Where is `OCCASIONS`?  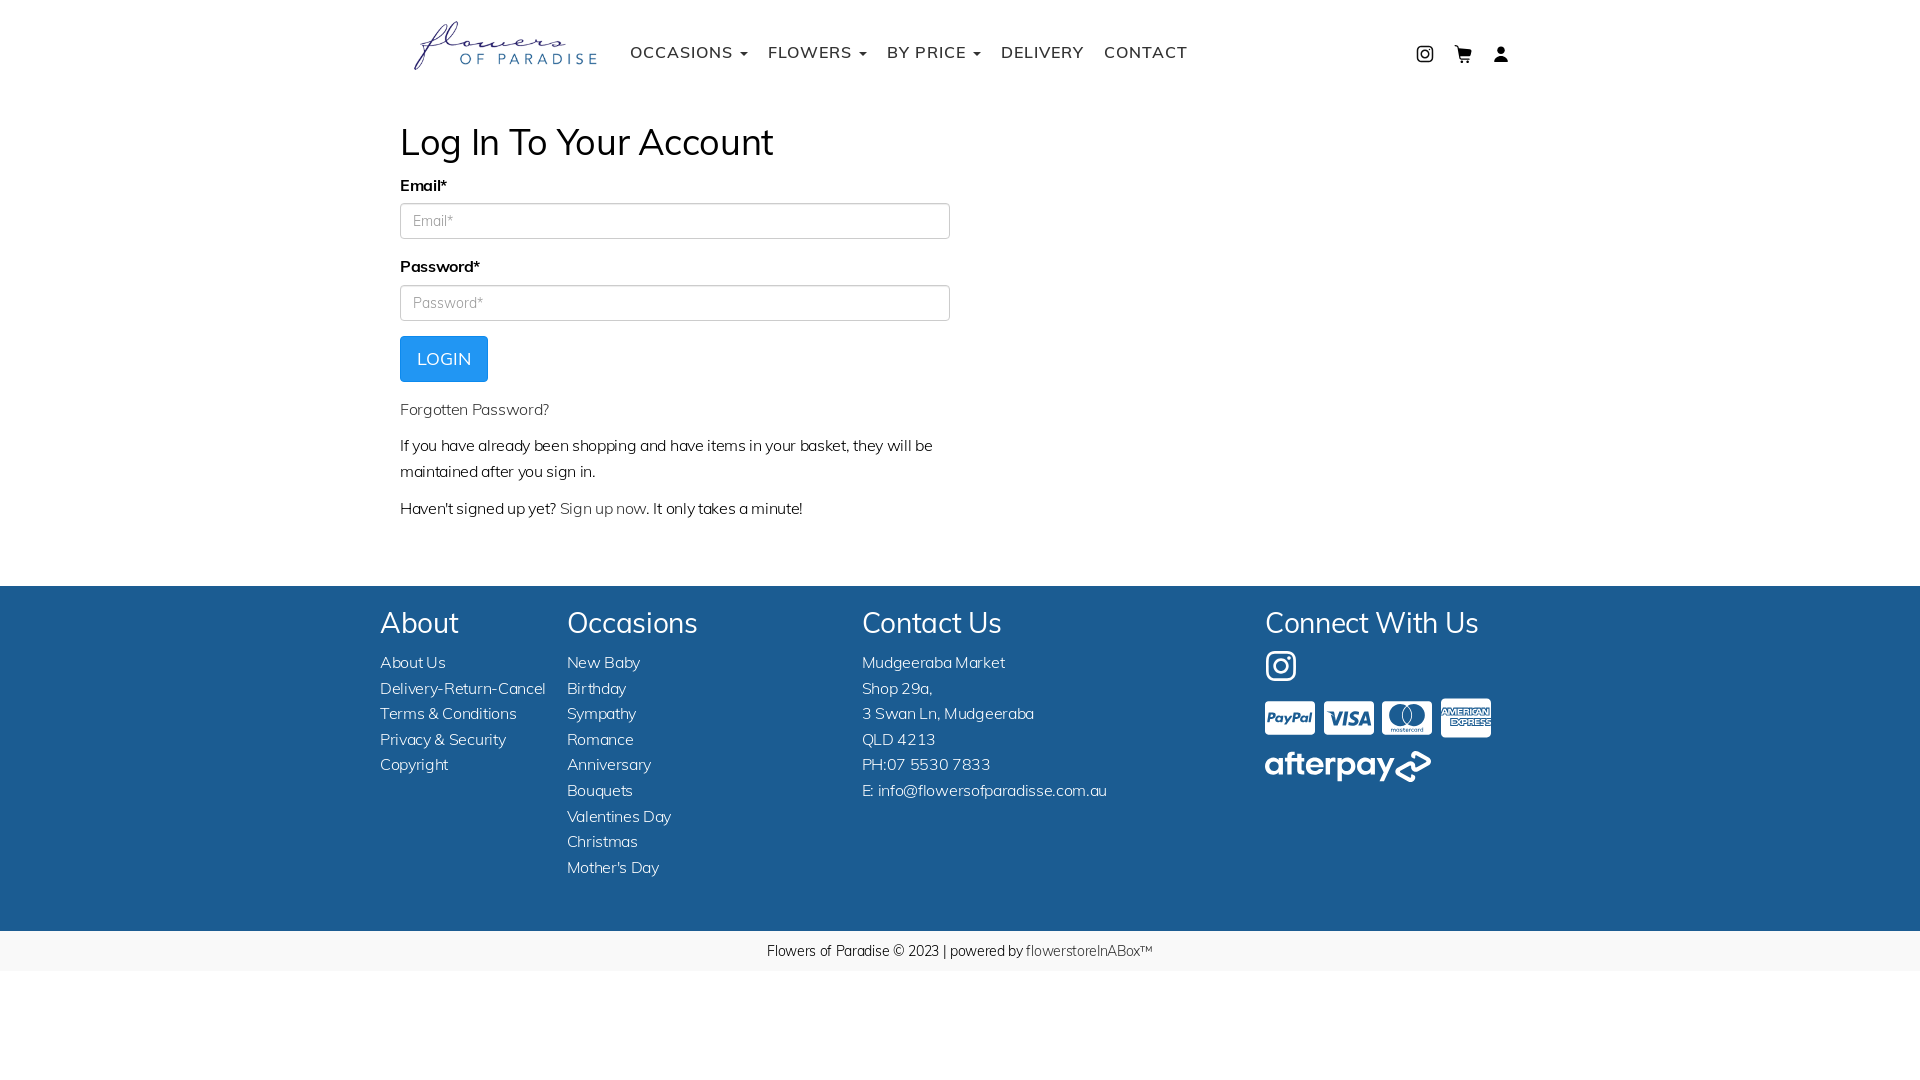 OCCASIONS is located at coordinates (689, 52).